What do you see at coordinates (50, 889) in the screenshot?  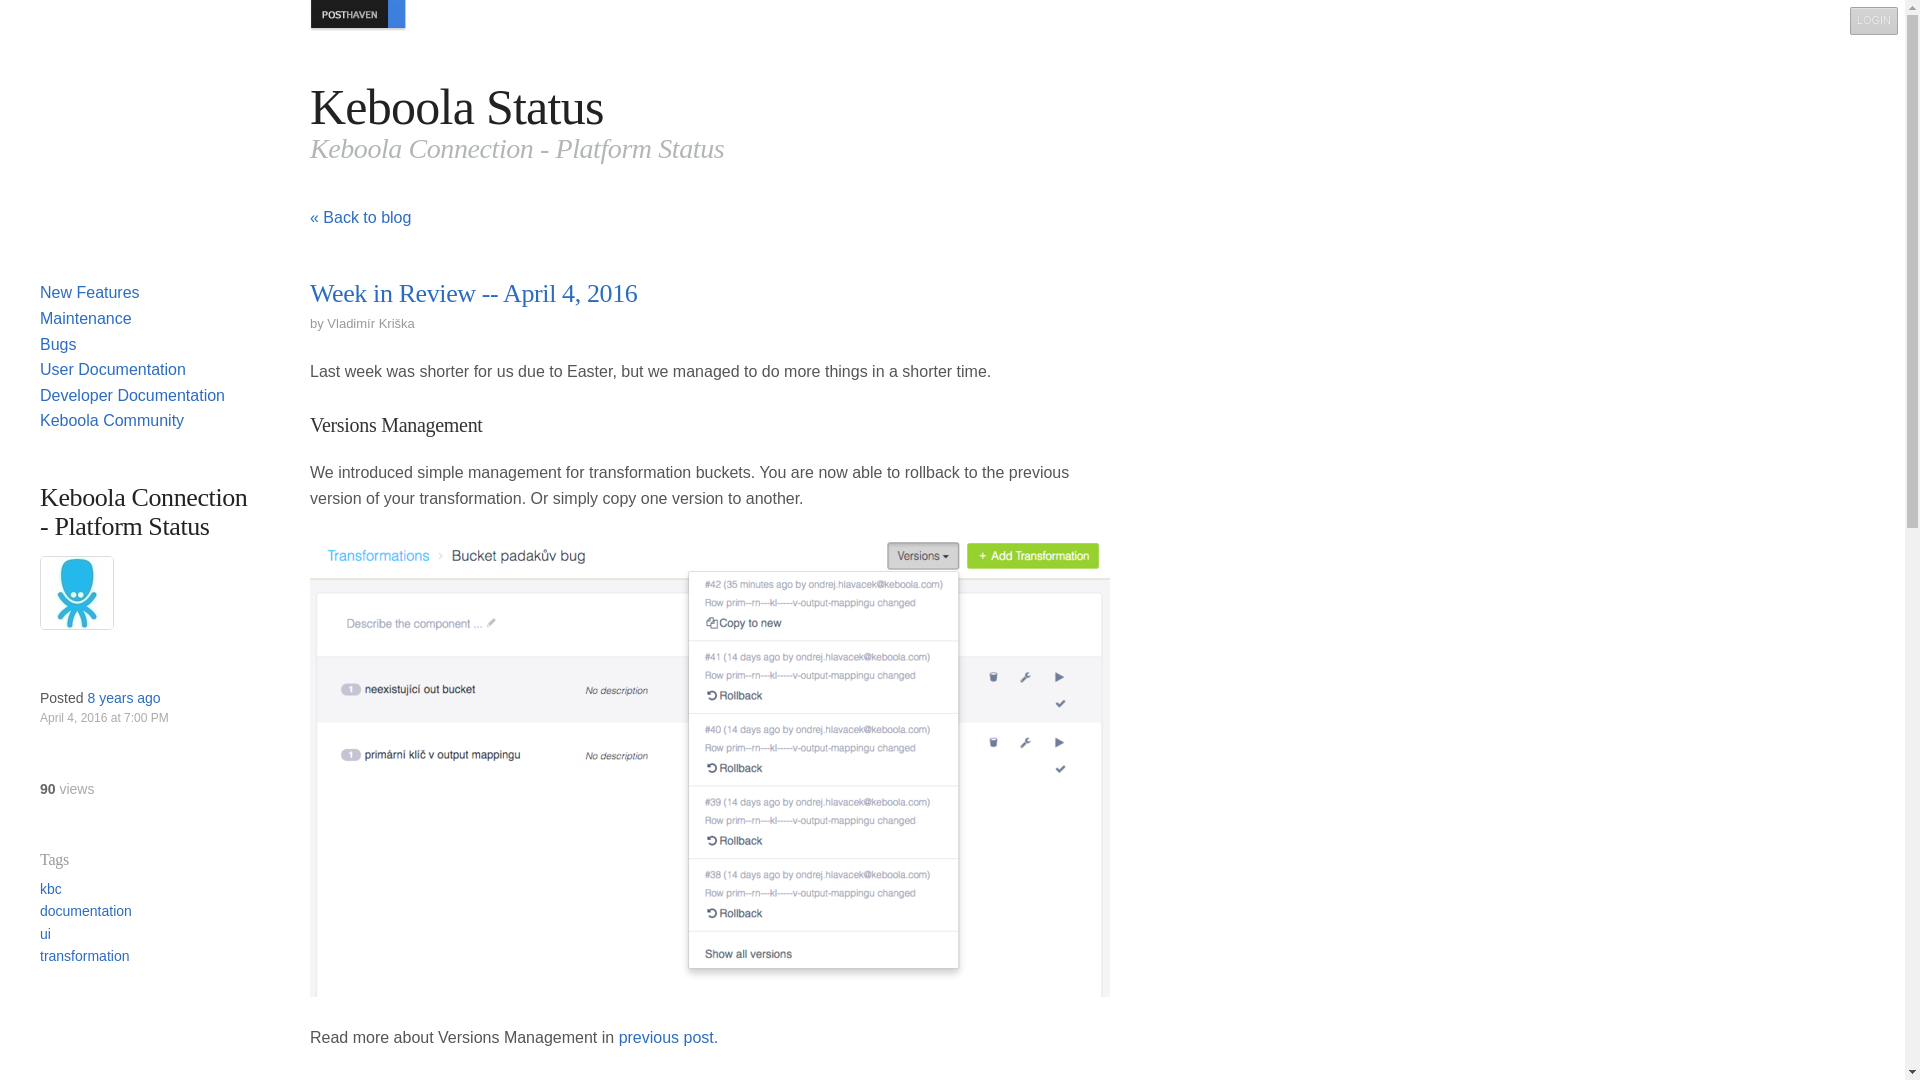 I see `kbc` at bounding box center [50, 889].